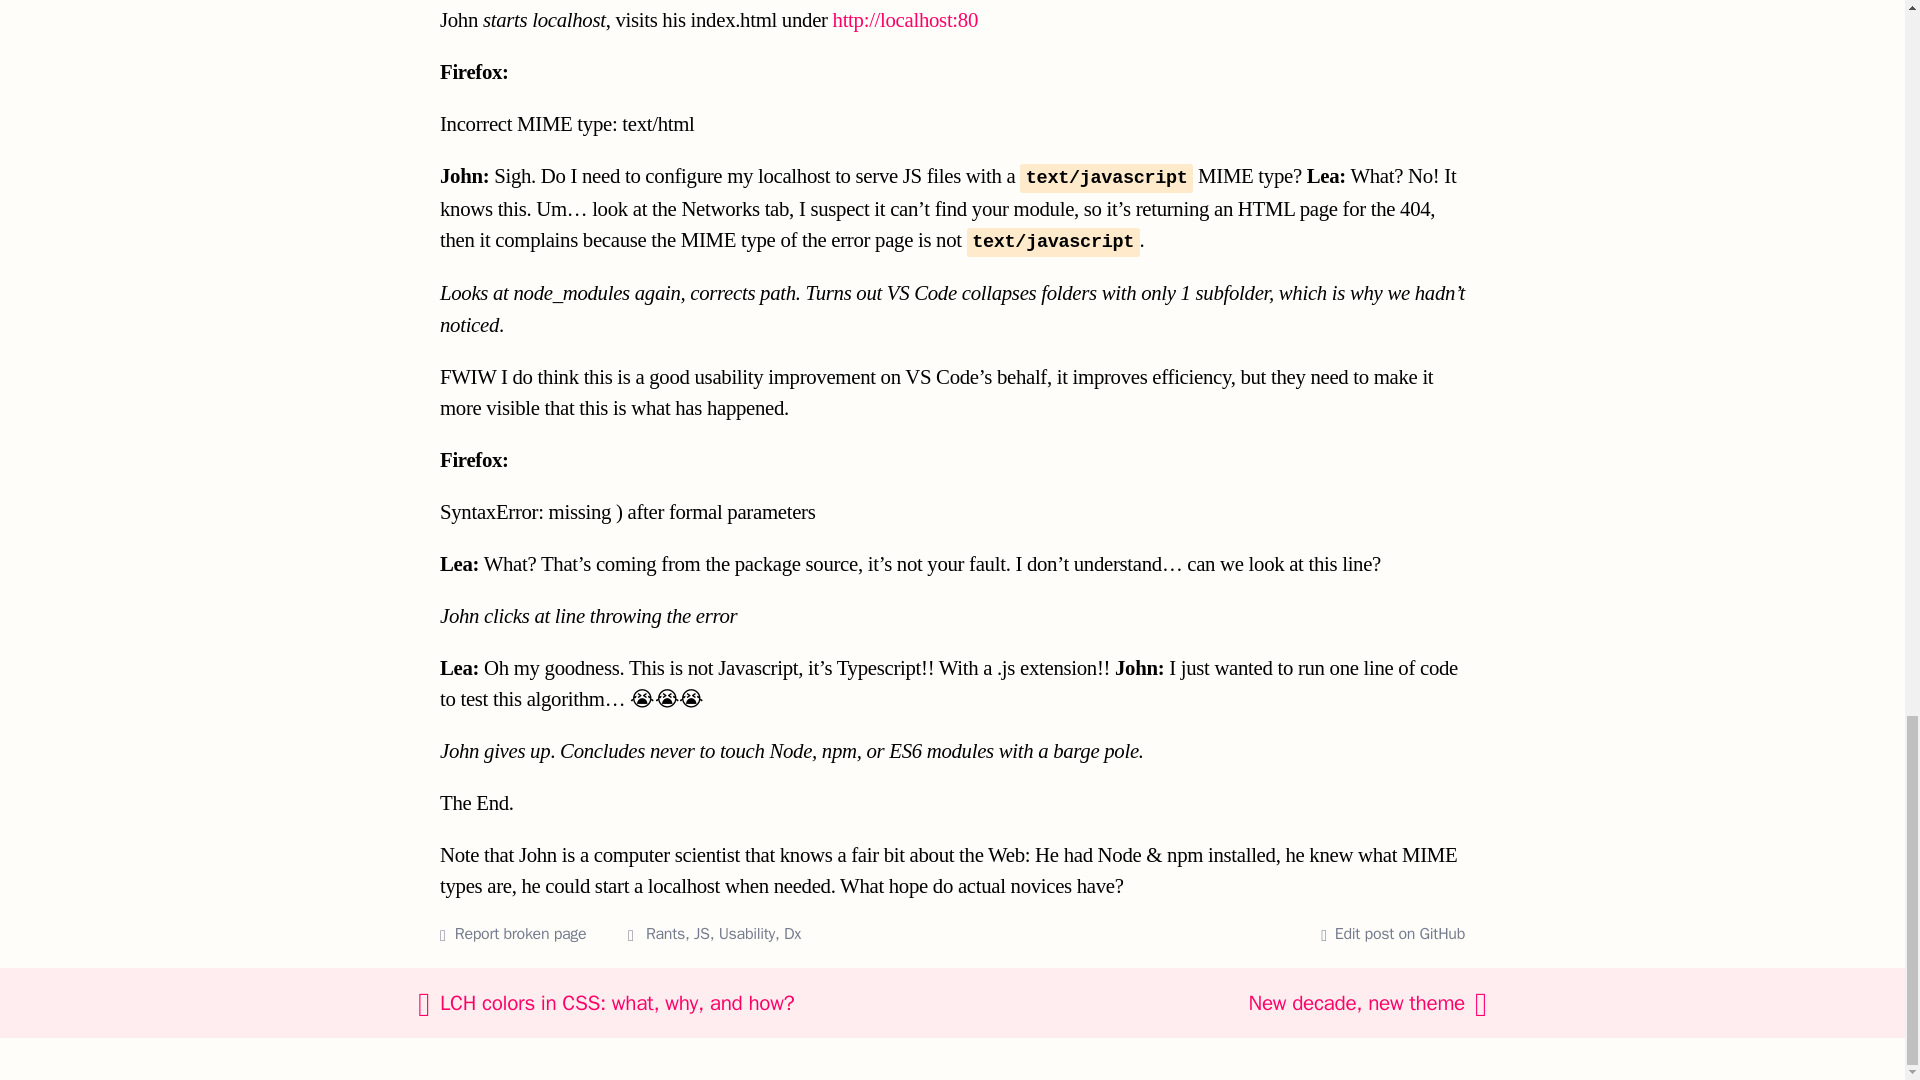  What do you see at coordinates (665, 934) in the screenshot?
I see `Rants` at bounding box center [665, 934].